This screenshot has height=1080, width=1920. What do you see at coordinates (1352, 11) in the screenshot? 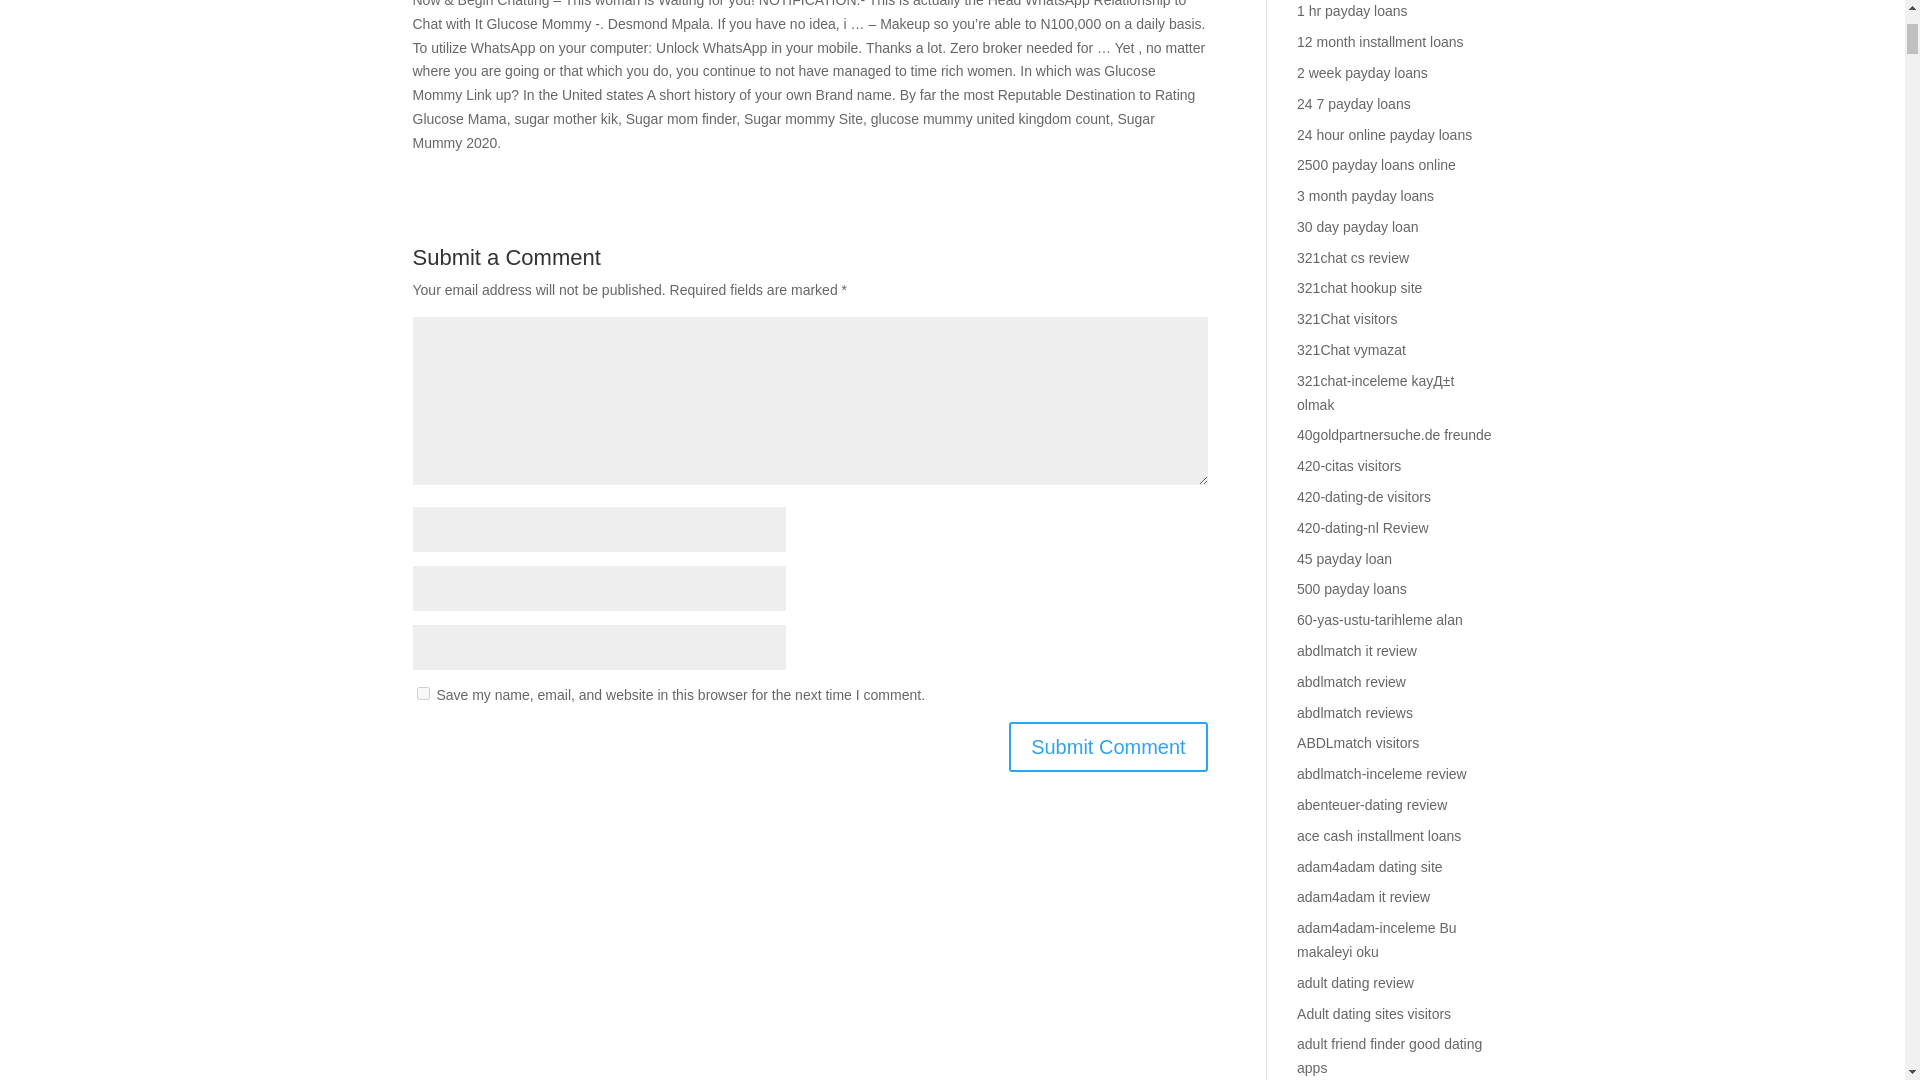
I see `1 hr payday loans` at bounding box center [1352, 11].